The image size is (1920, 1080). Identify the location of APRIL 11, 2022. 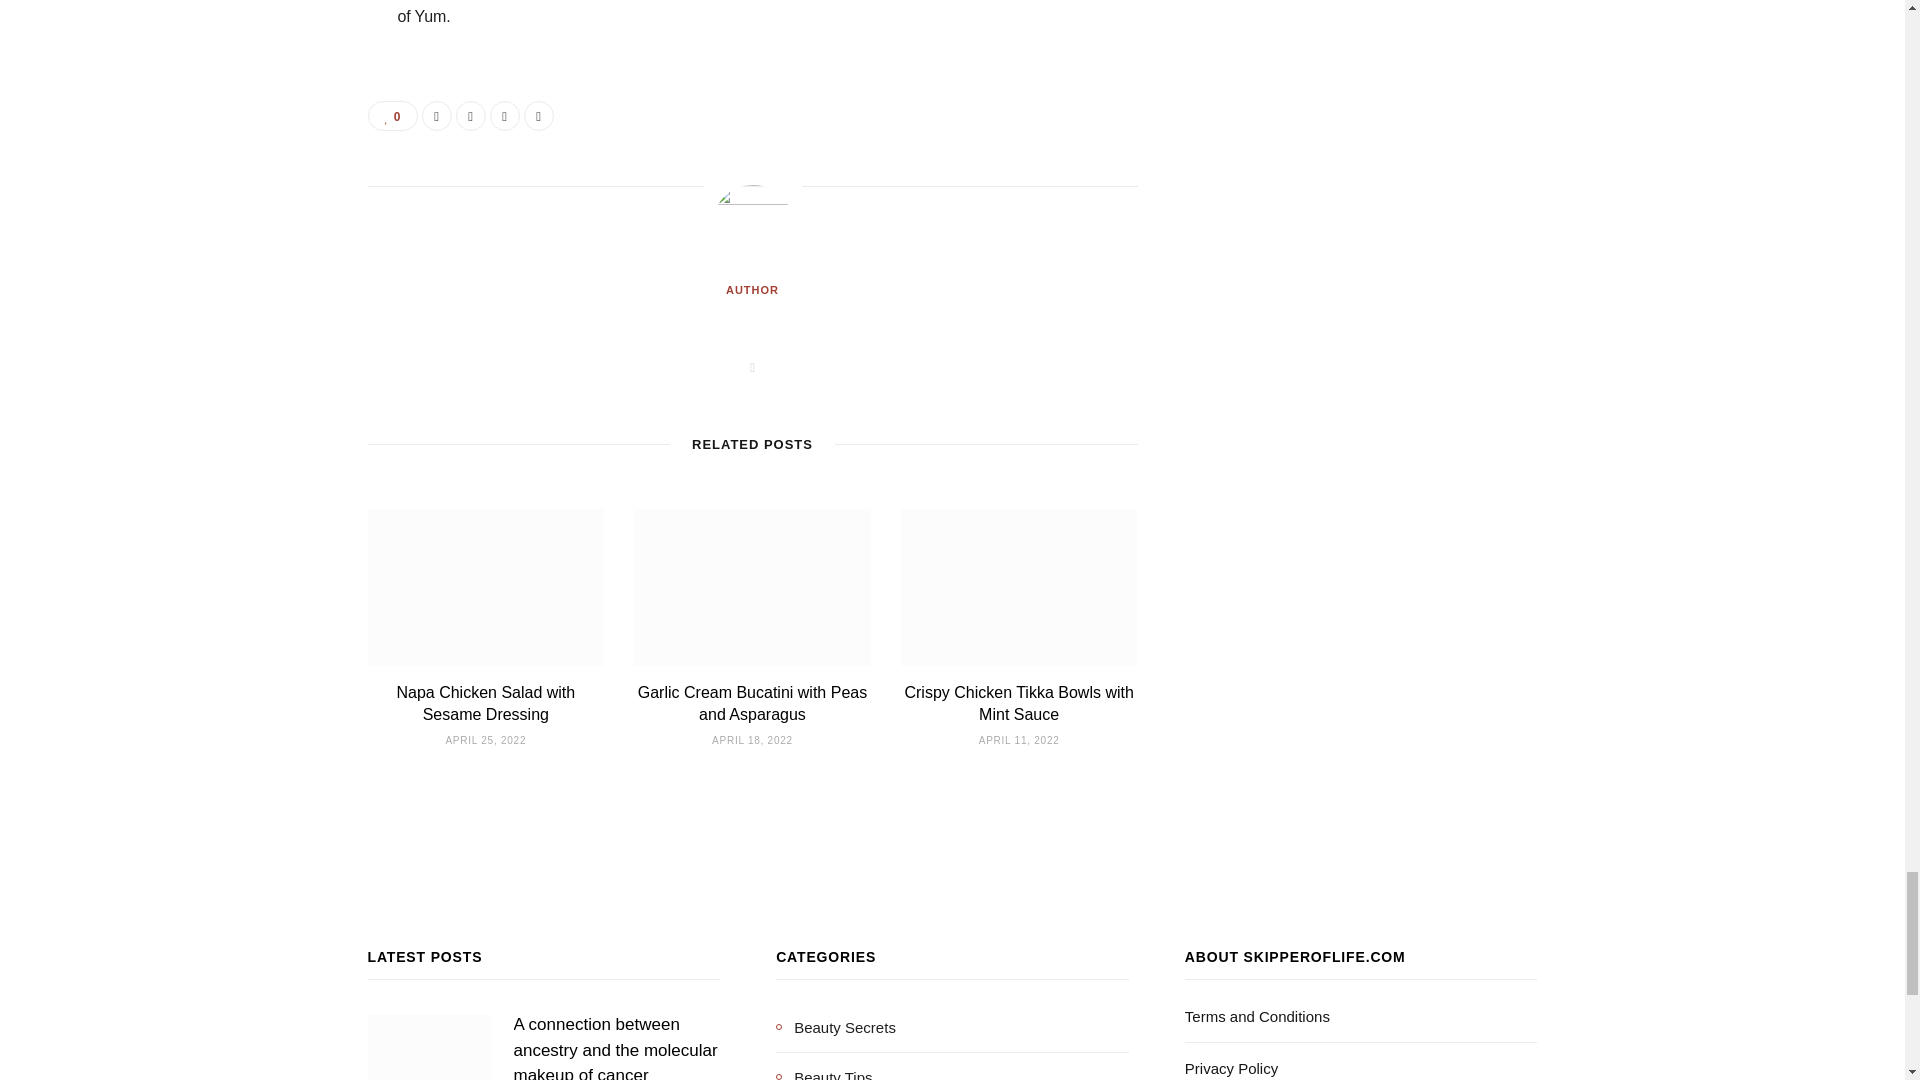
(1019, 740).